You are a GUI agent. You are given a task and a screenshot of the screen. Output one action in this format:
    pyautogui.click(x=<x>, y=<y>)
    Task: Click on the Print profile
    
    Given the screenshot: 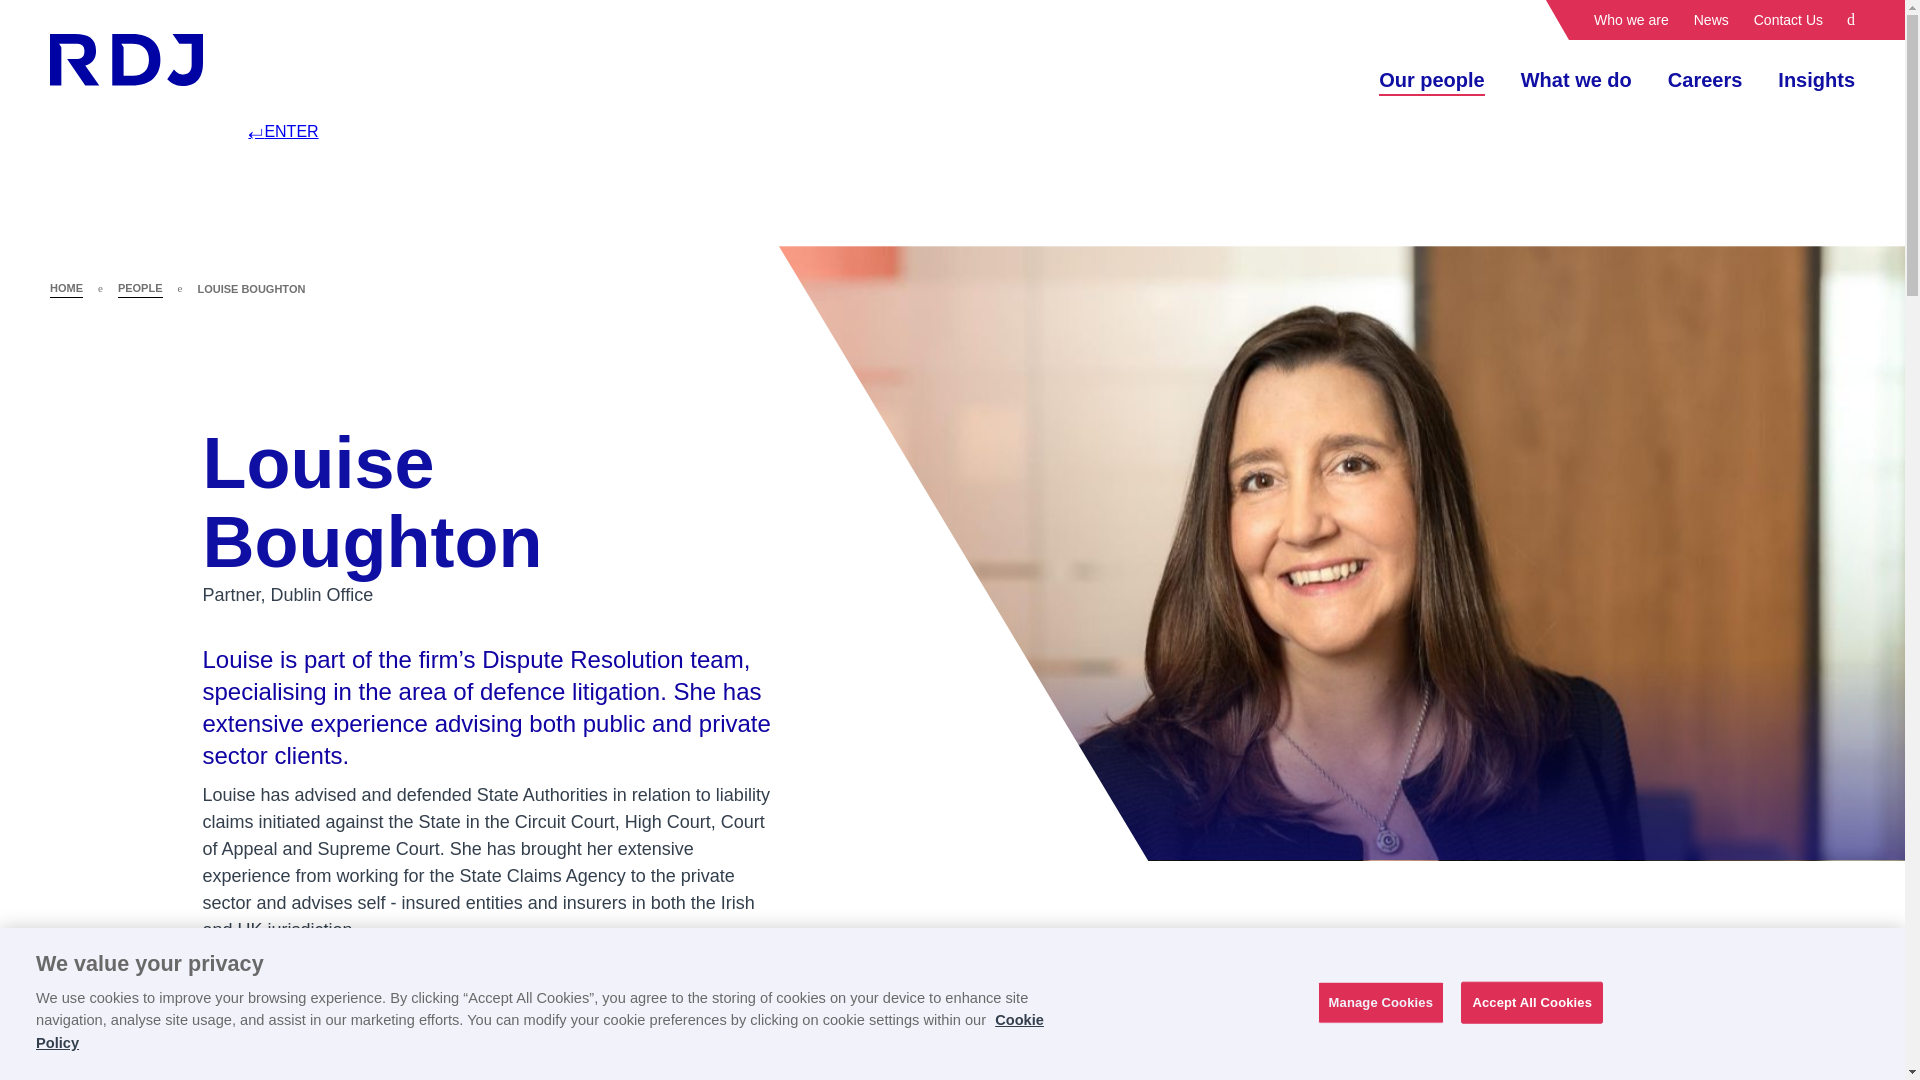 What is the action you would take?
    pyautogui.click(x=1632, y=1078)
    